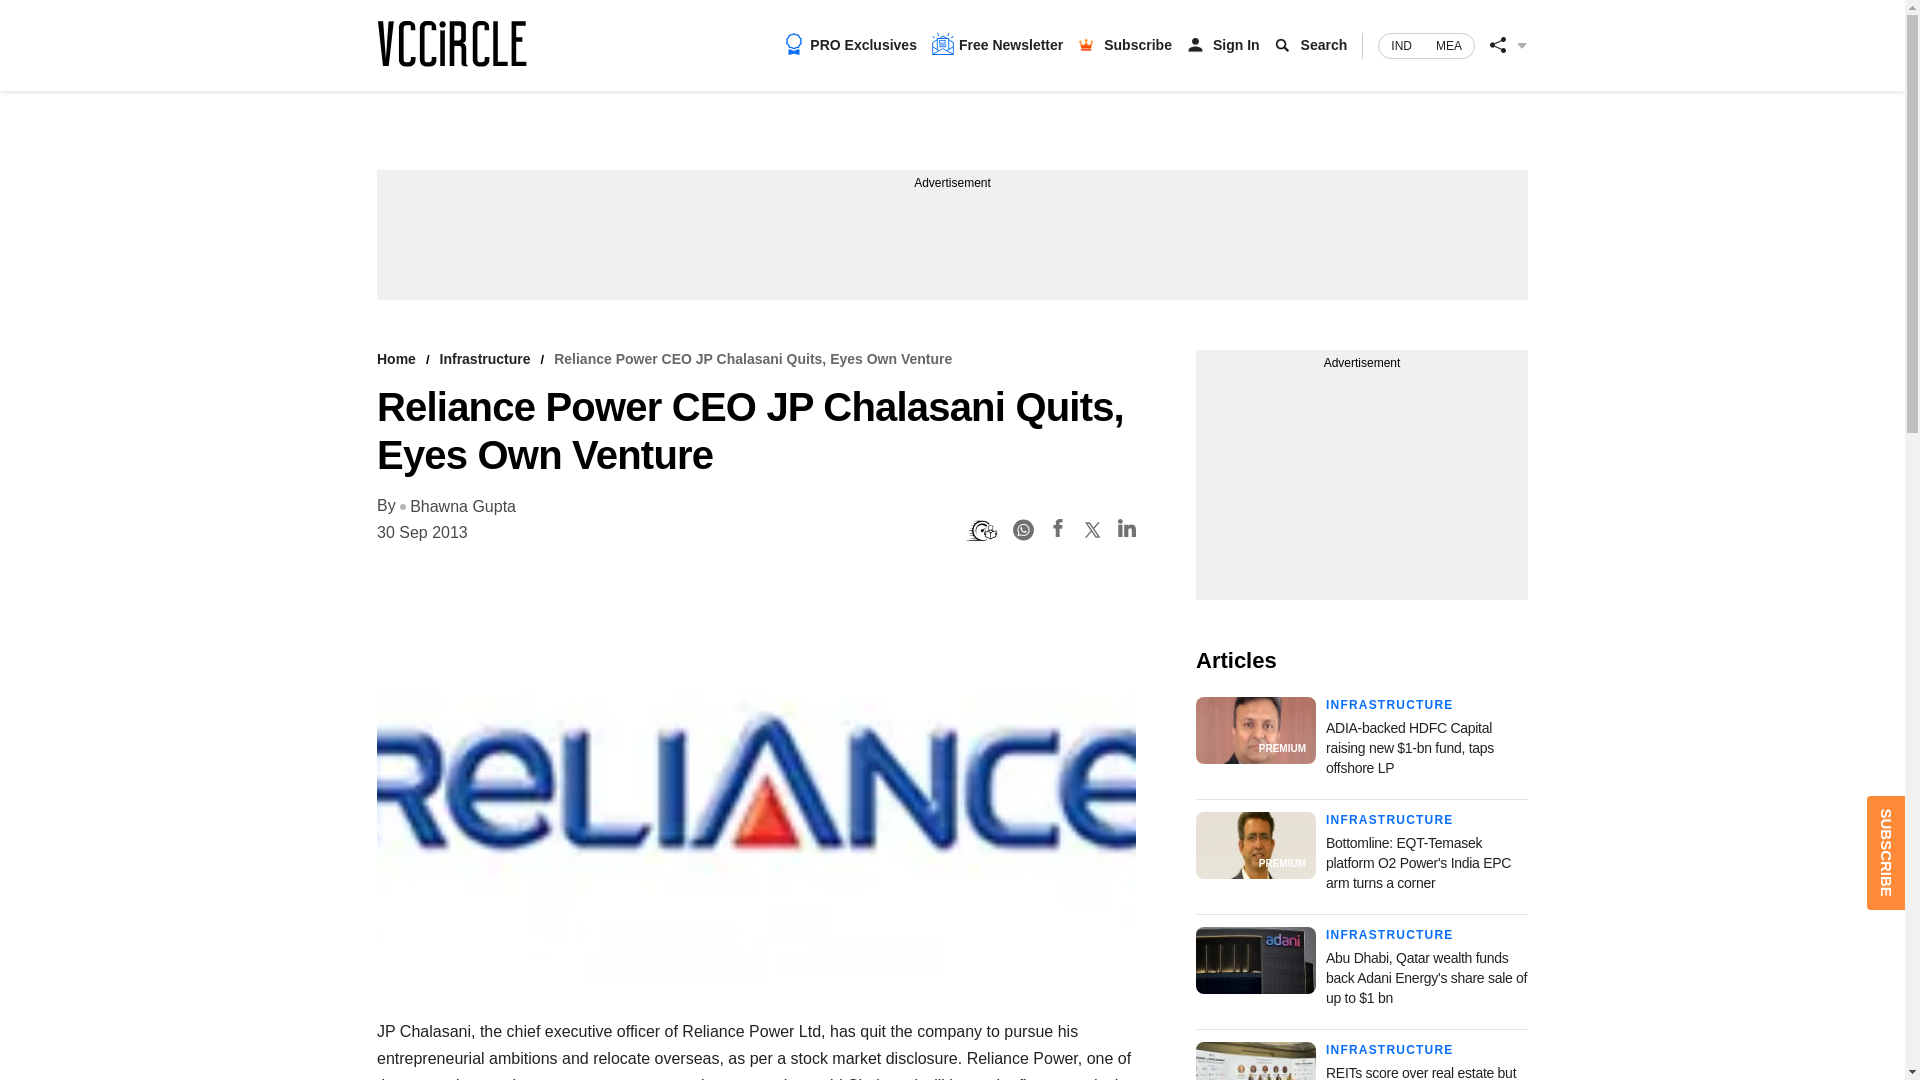  What do you see at coordinates (396, 359) in the screenshot?
I see `Home` at bounding box center [396, 359].